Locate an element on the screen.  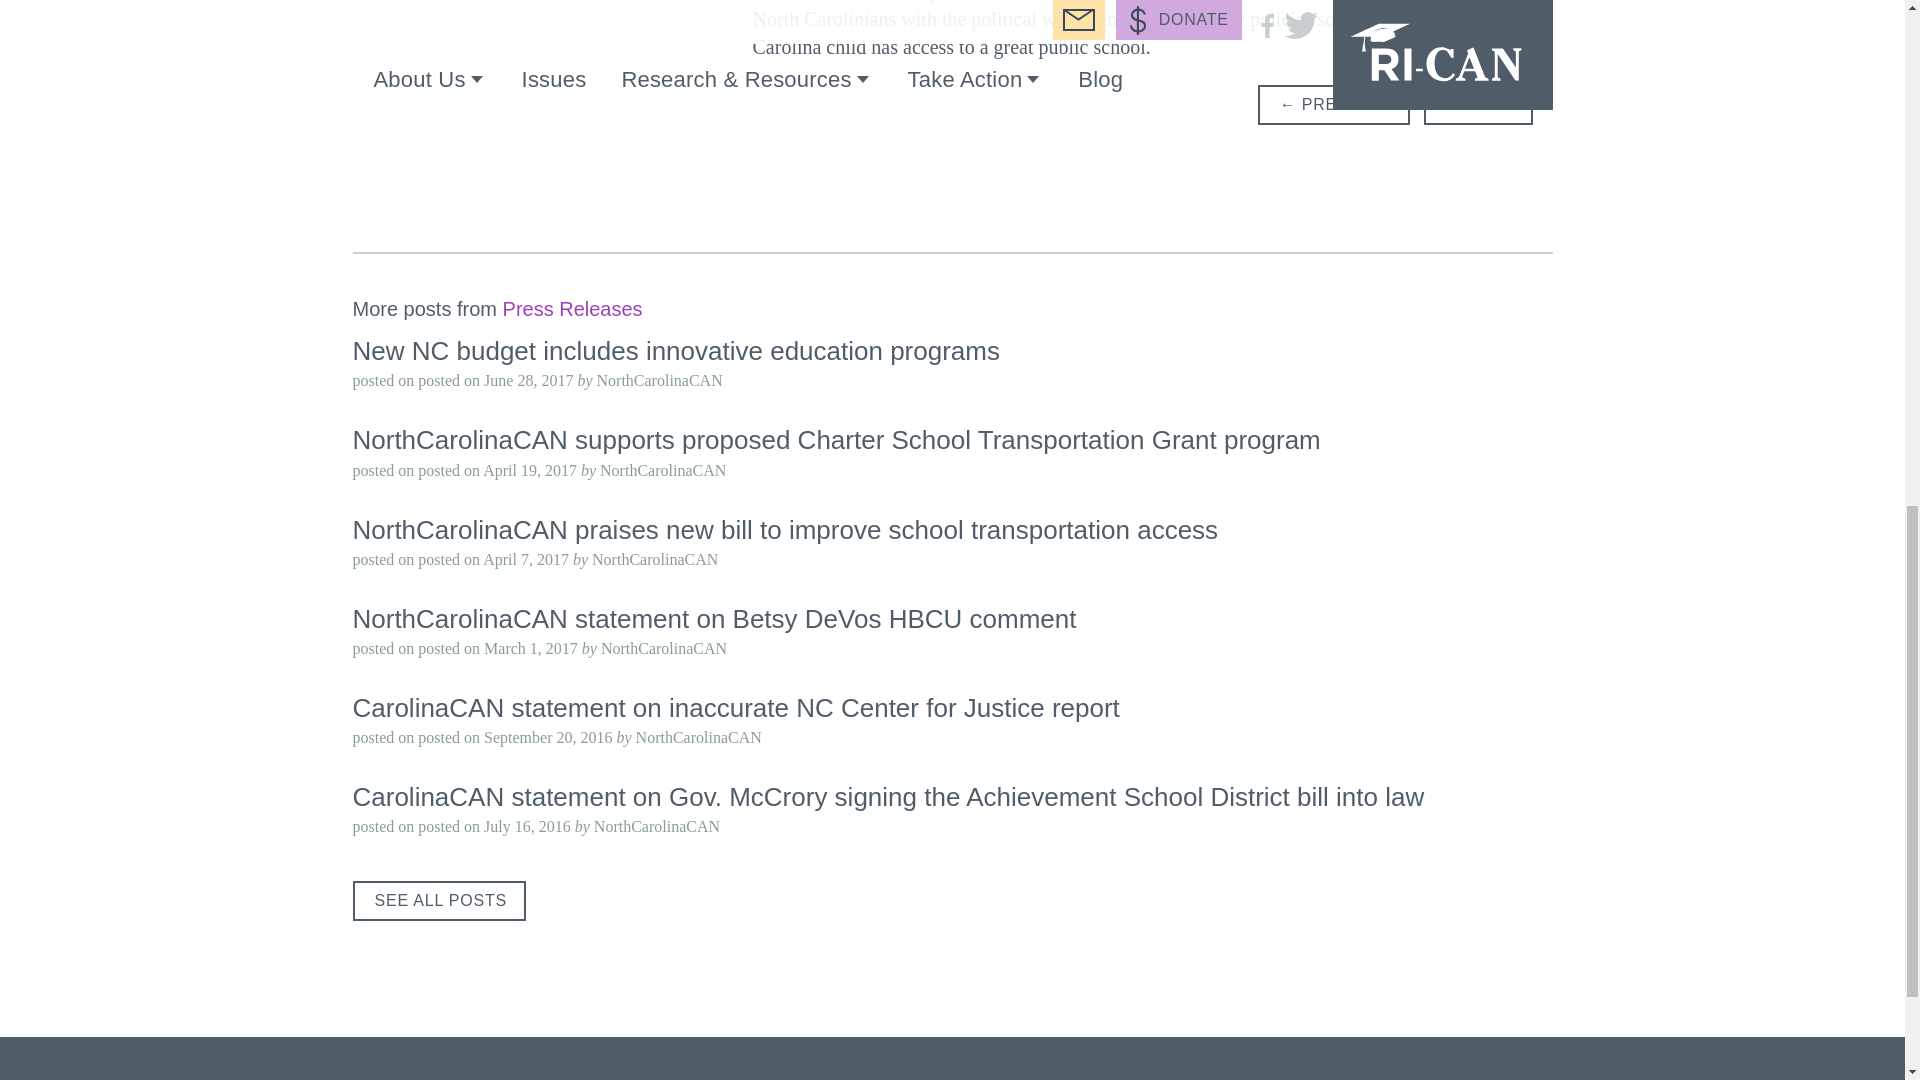
New NC budget includes innovative education programs is located at coordinates (674, 350).